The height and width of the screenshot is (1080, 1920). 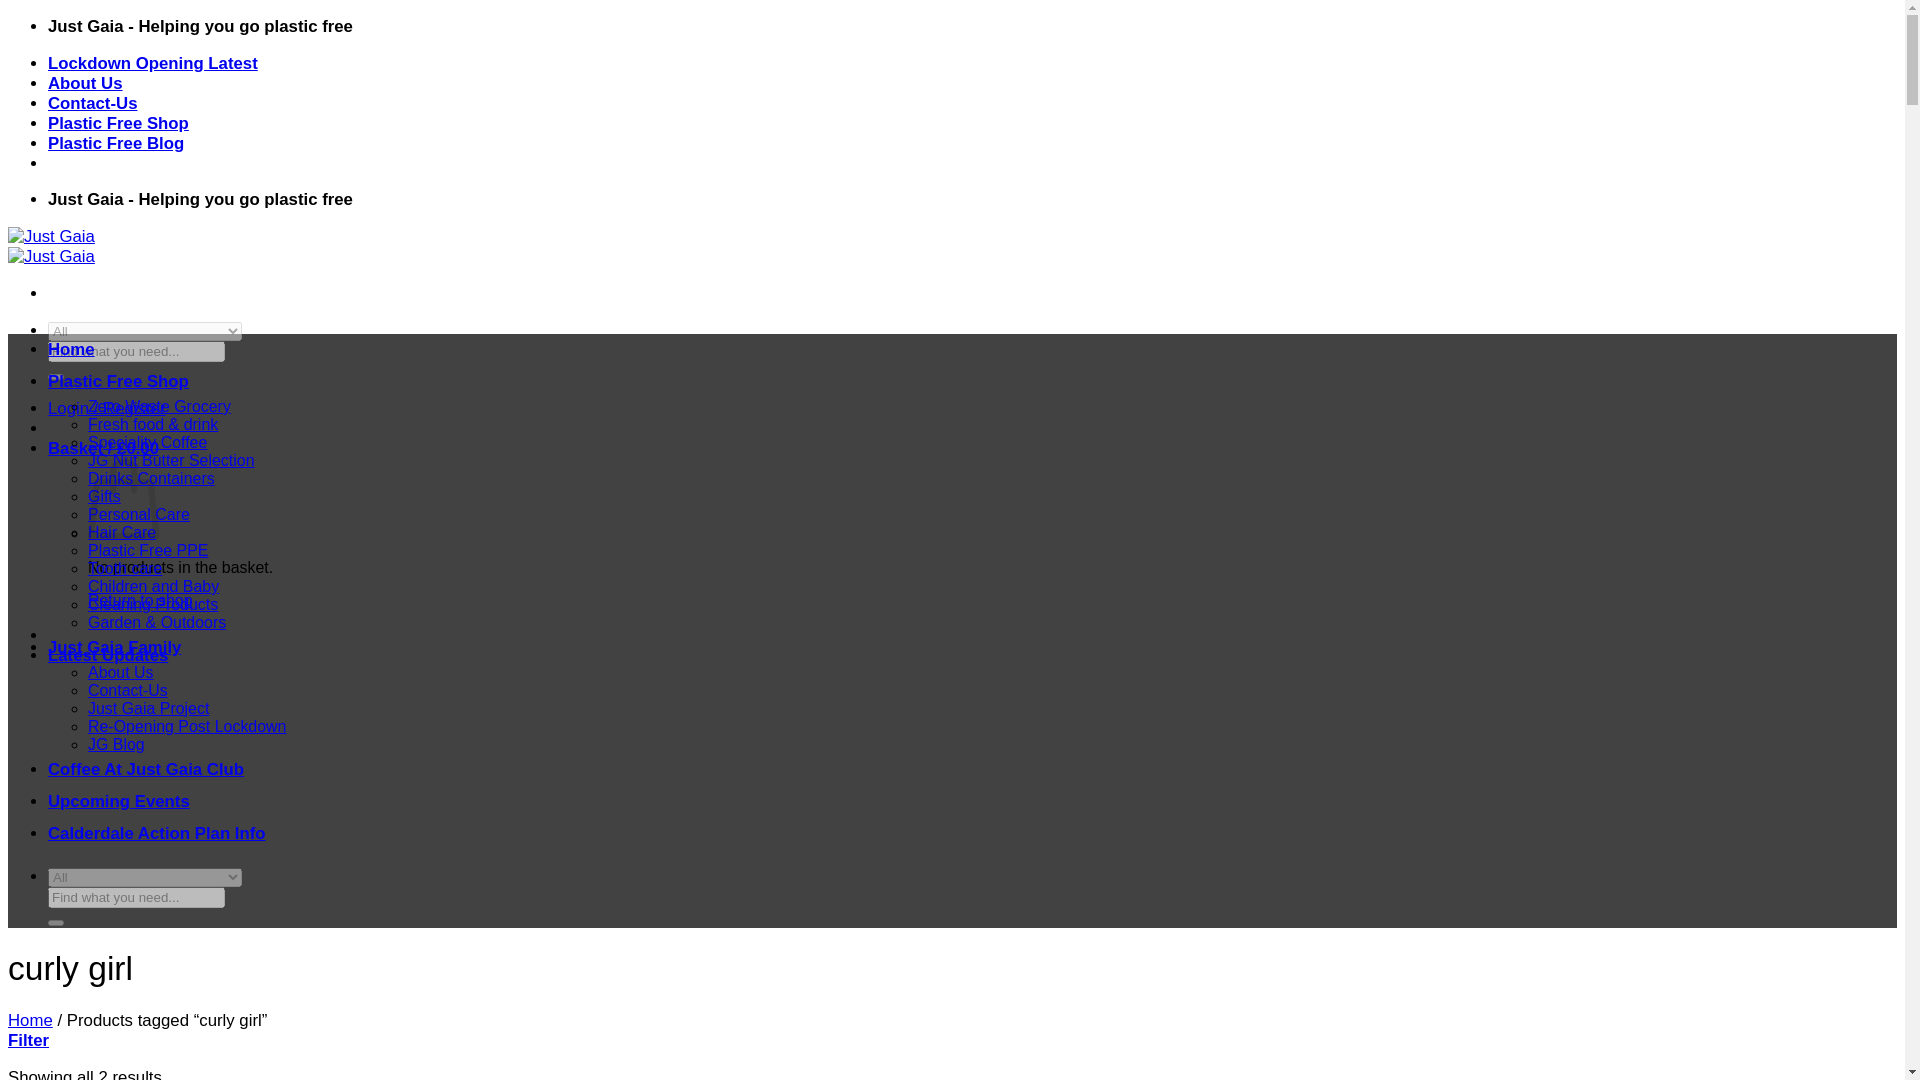 I want to click on Plastic Free Shop, so click(x=118, y=380).